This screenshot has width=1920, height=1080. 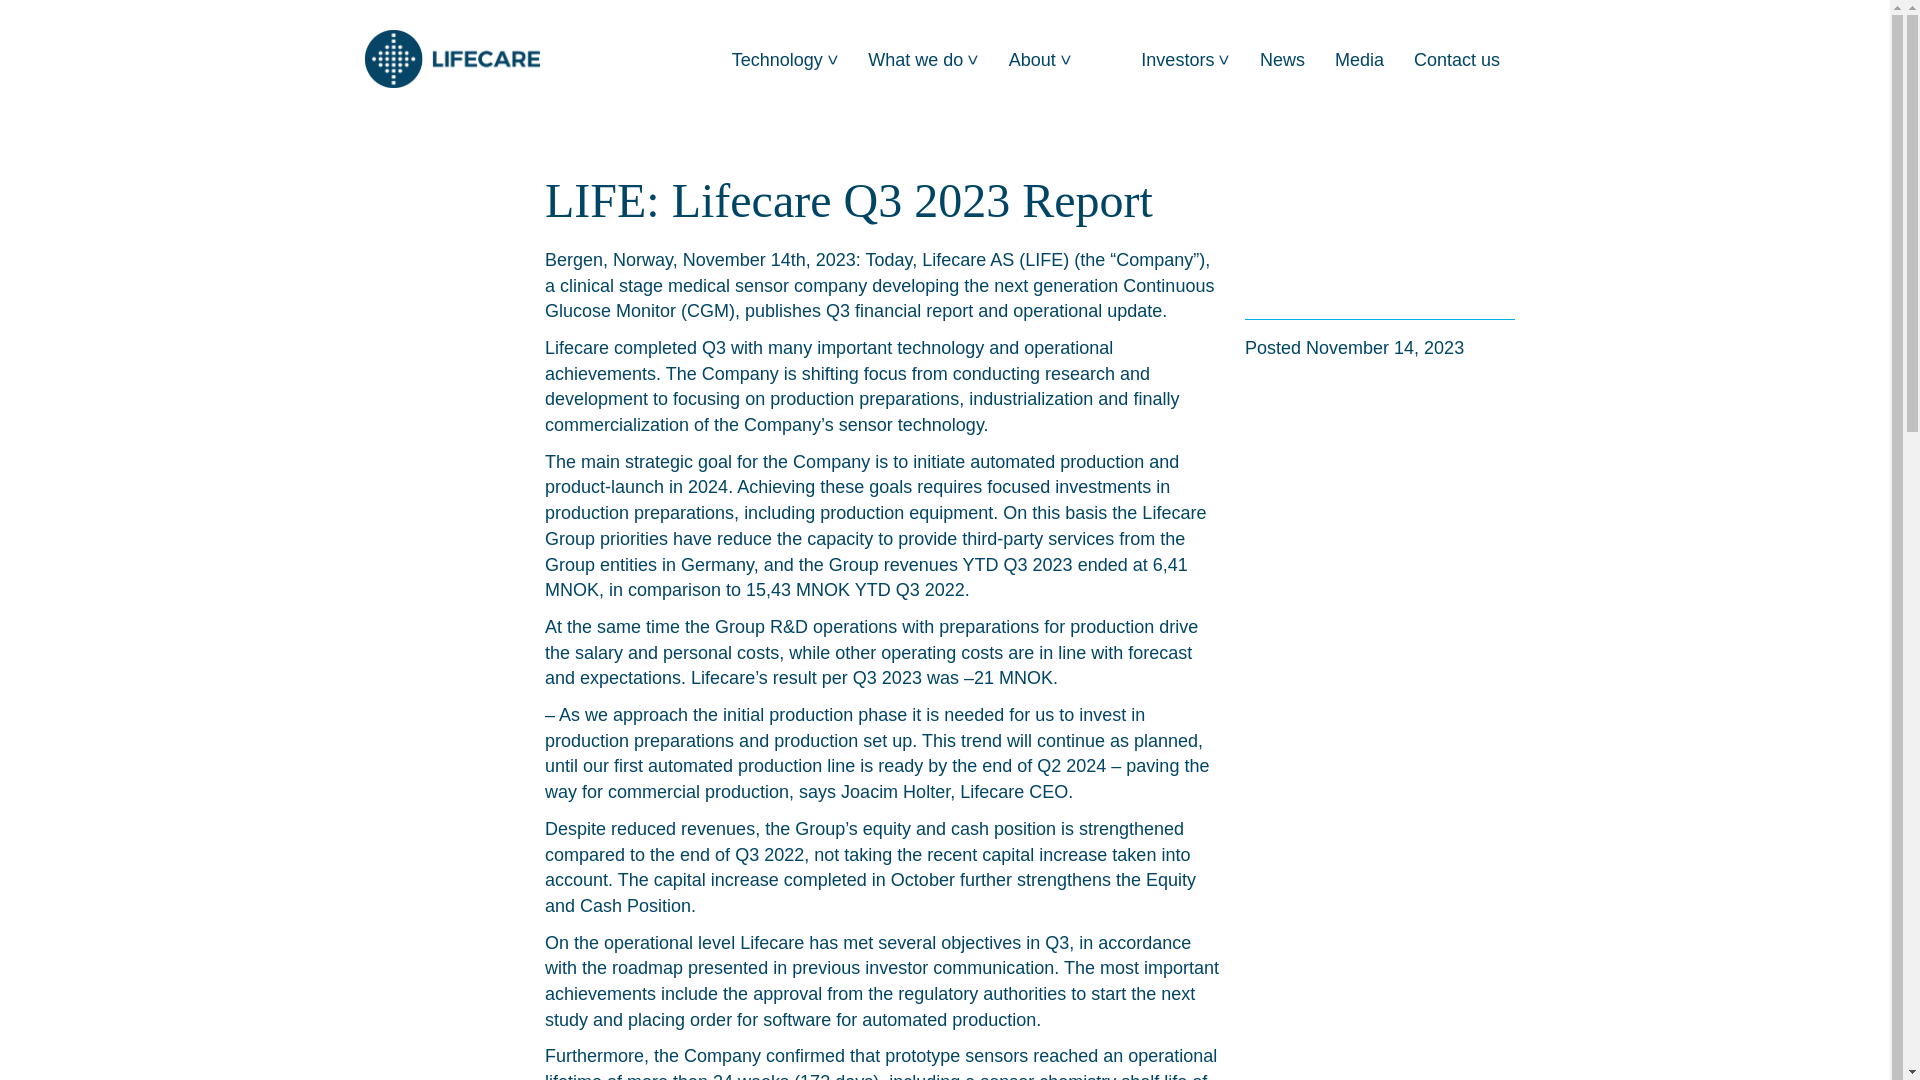 I want to click on To the front page of Lifecare, so click(x=452, y=58).